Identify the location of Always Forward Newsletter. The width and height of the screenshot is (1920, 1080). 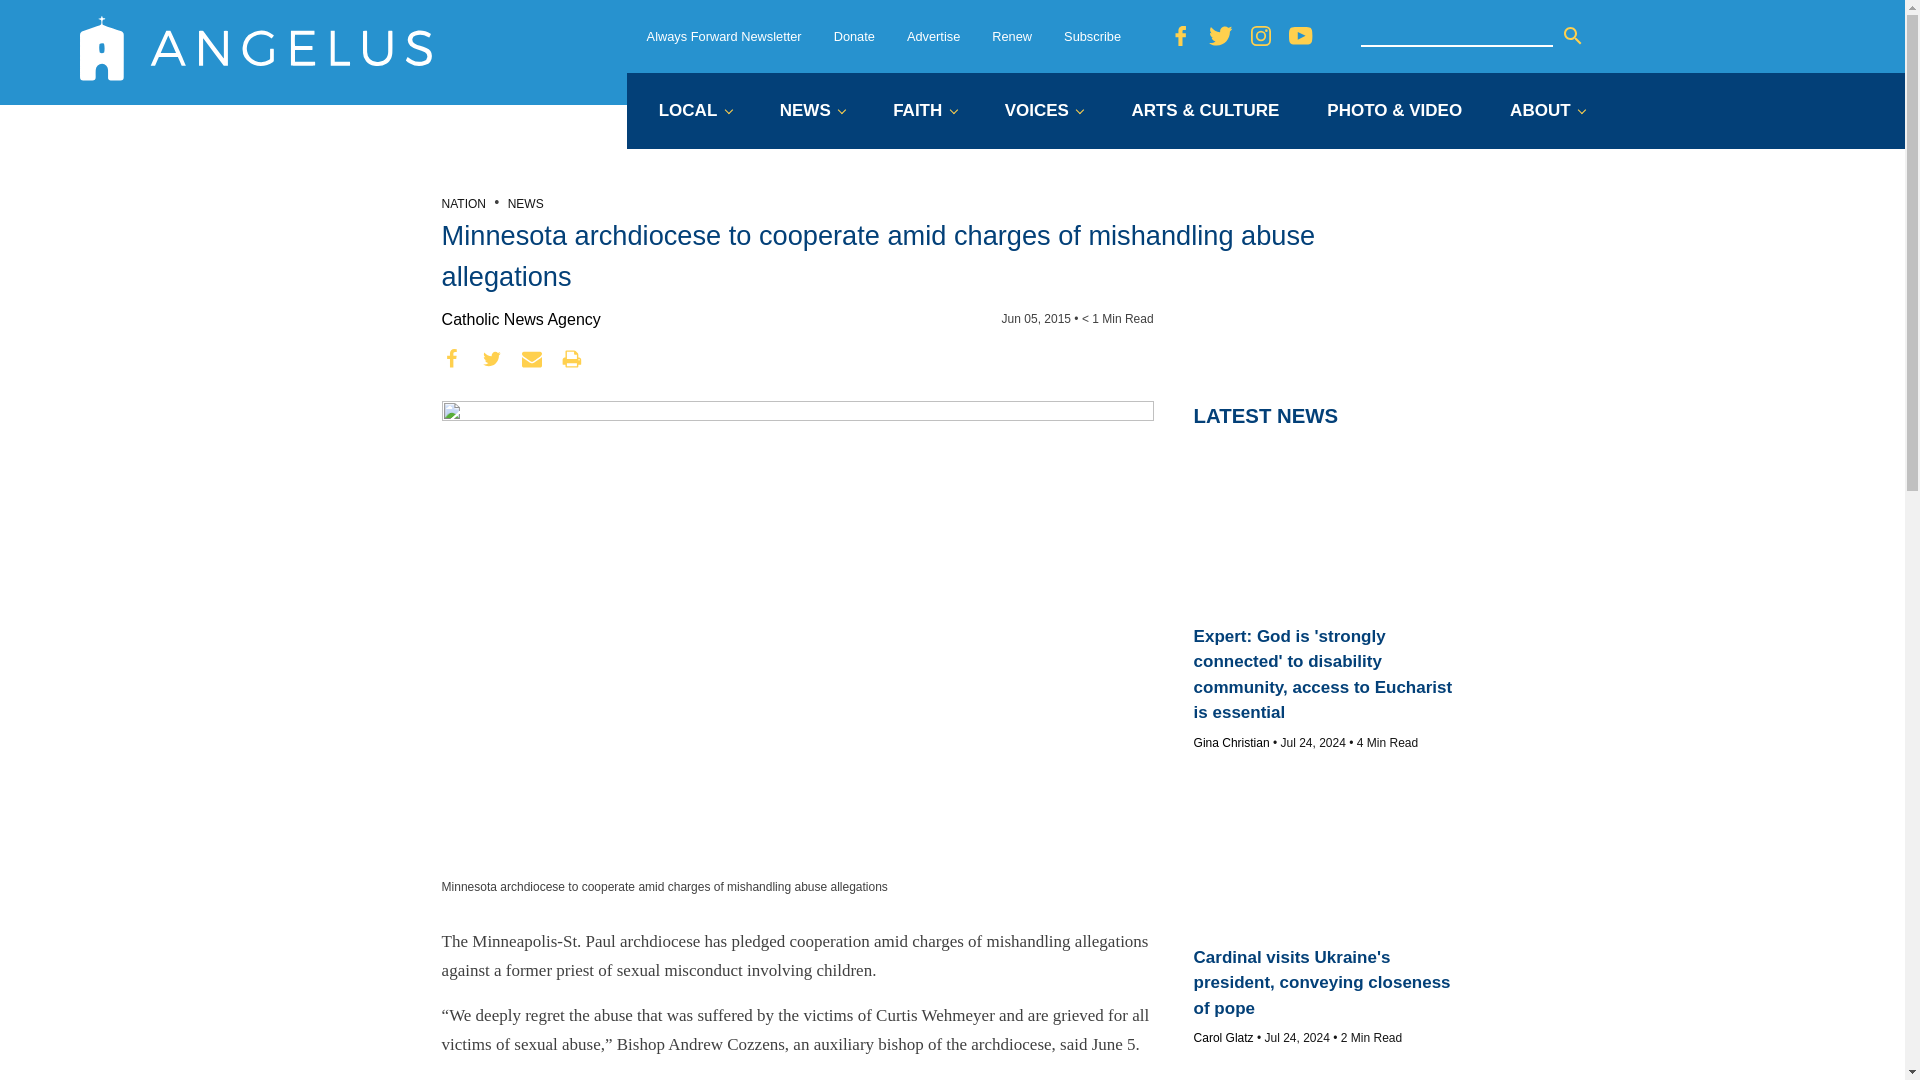
(724, 36).